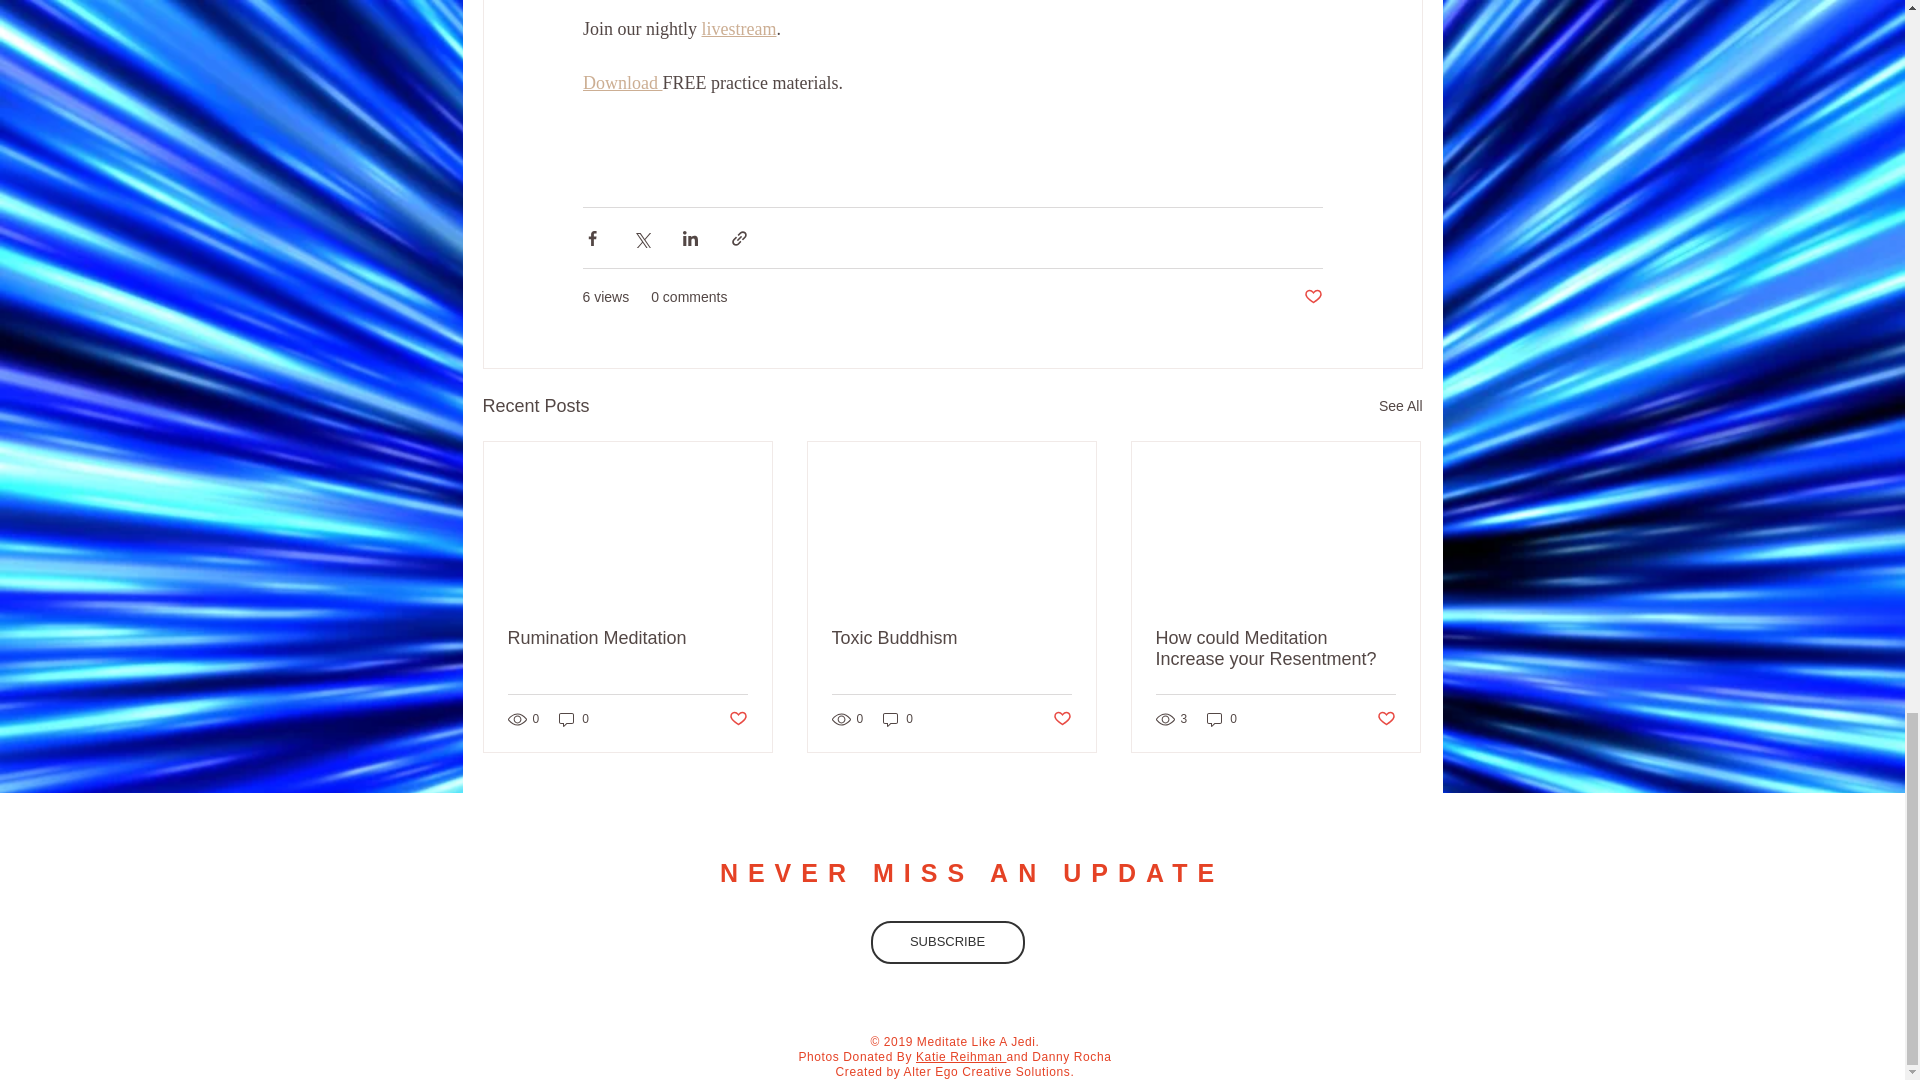 Image resolution: width=1920 pixels, height=1080 pixels. I want to click on 0, so click(898, 719).